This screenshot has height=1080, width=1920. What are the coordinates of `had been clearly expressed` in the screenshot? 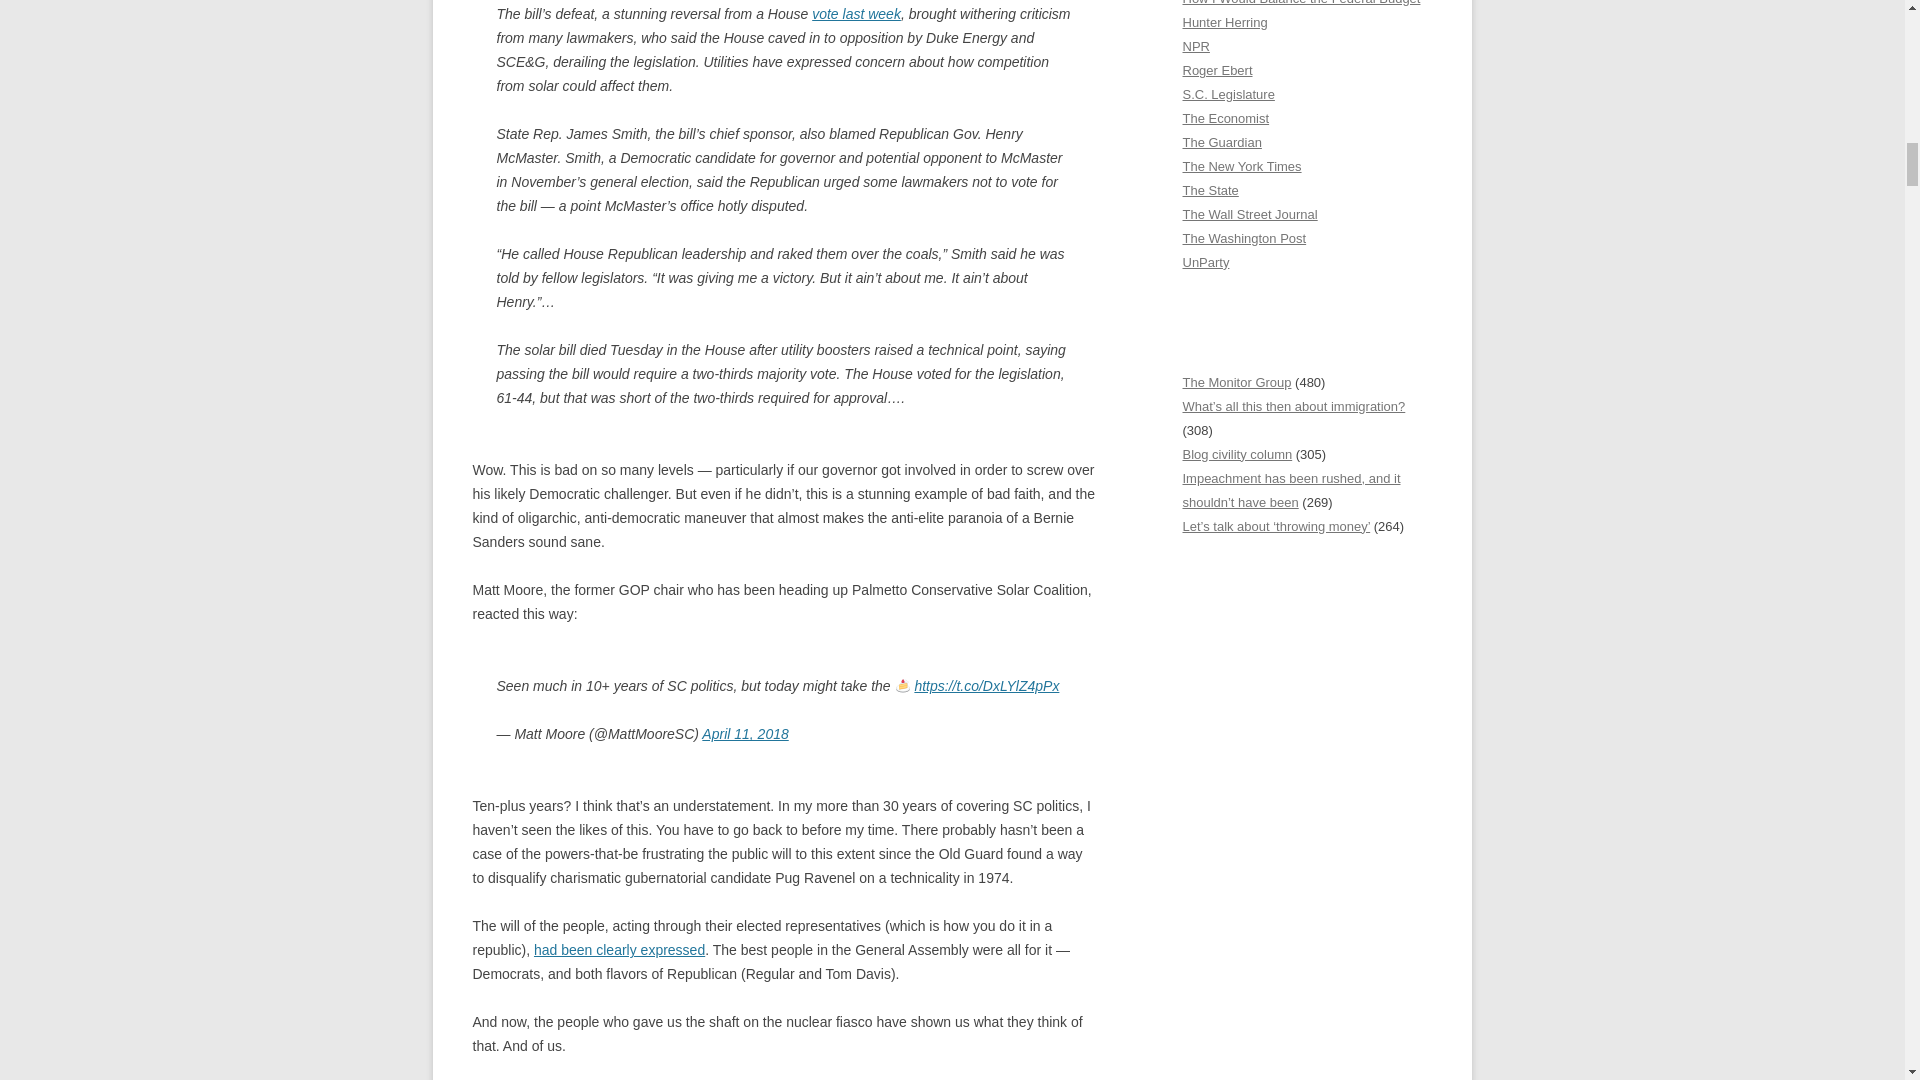 It's located at (618, 949).